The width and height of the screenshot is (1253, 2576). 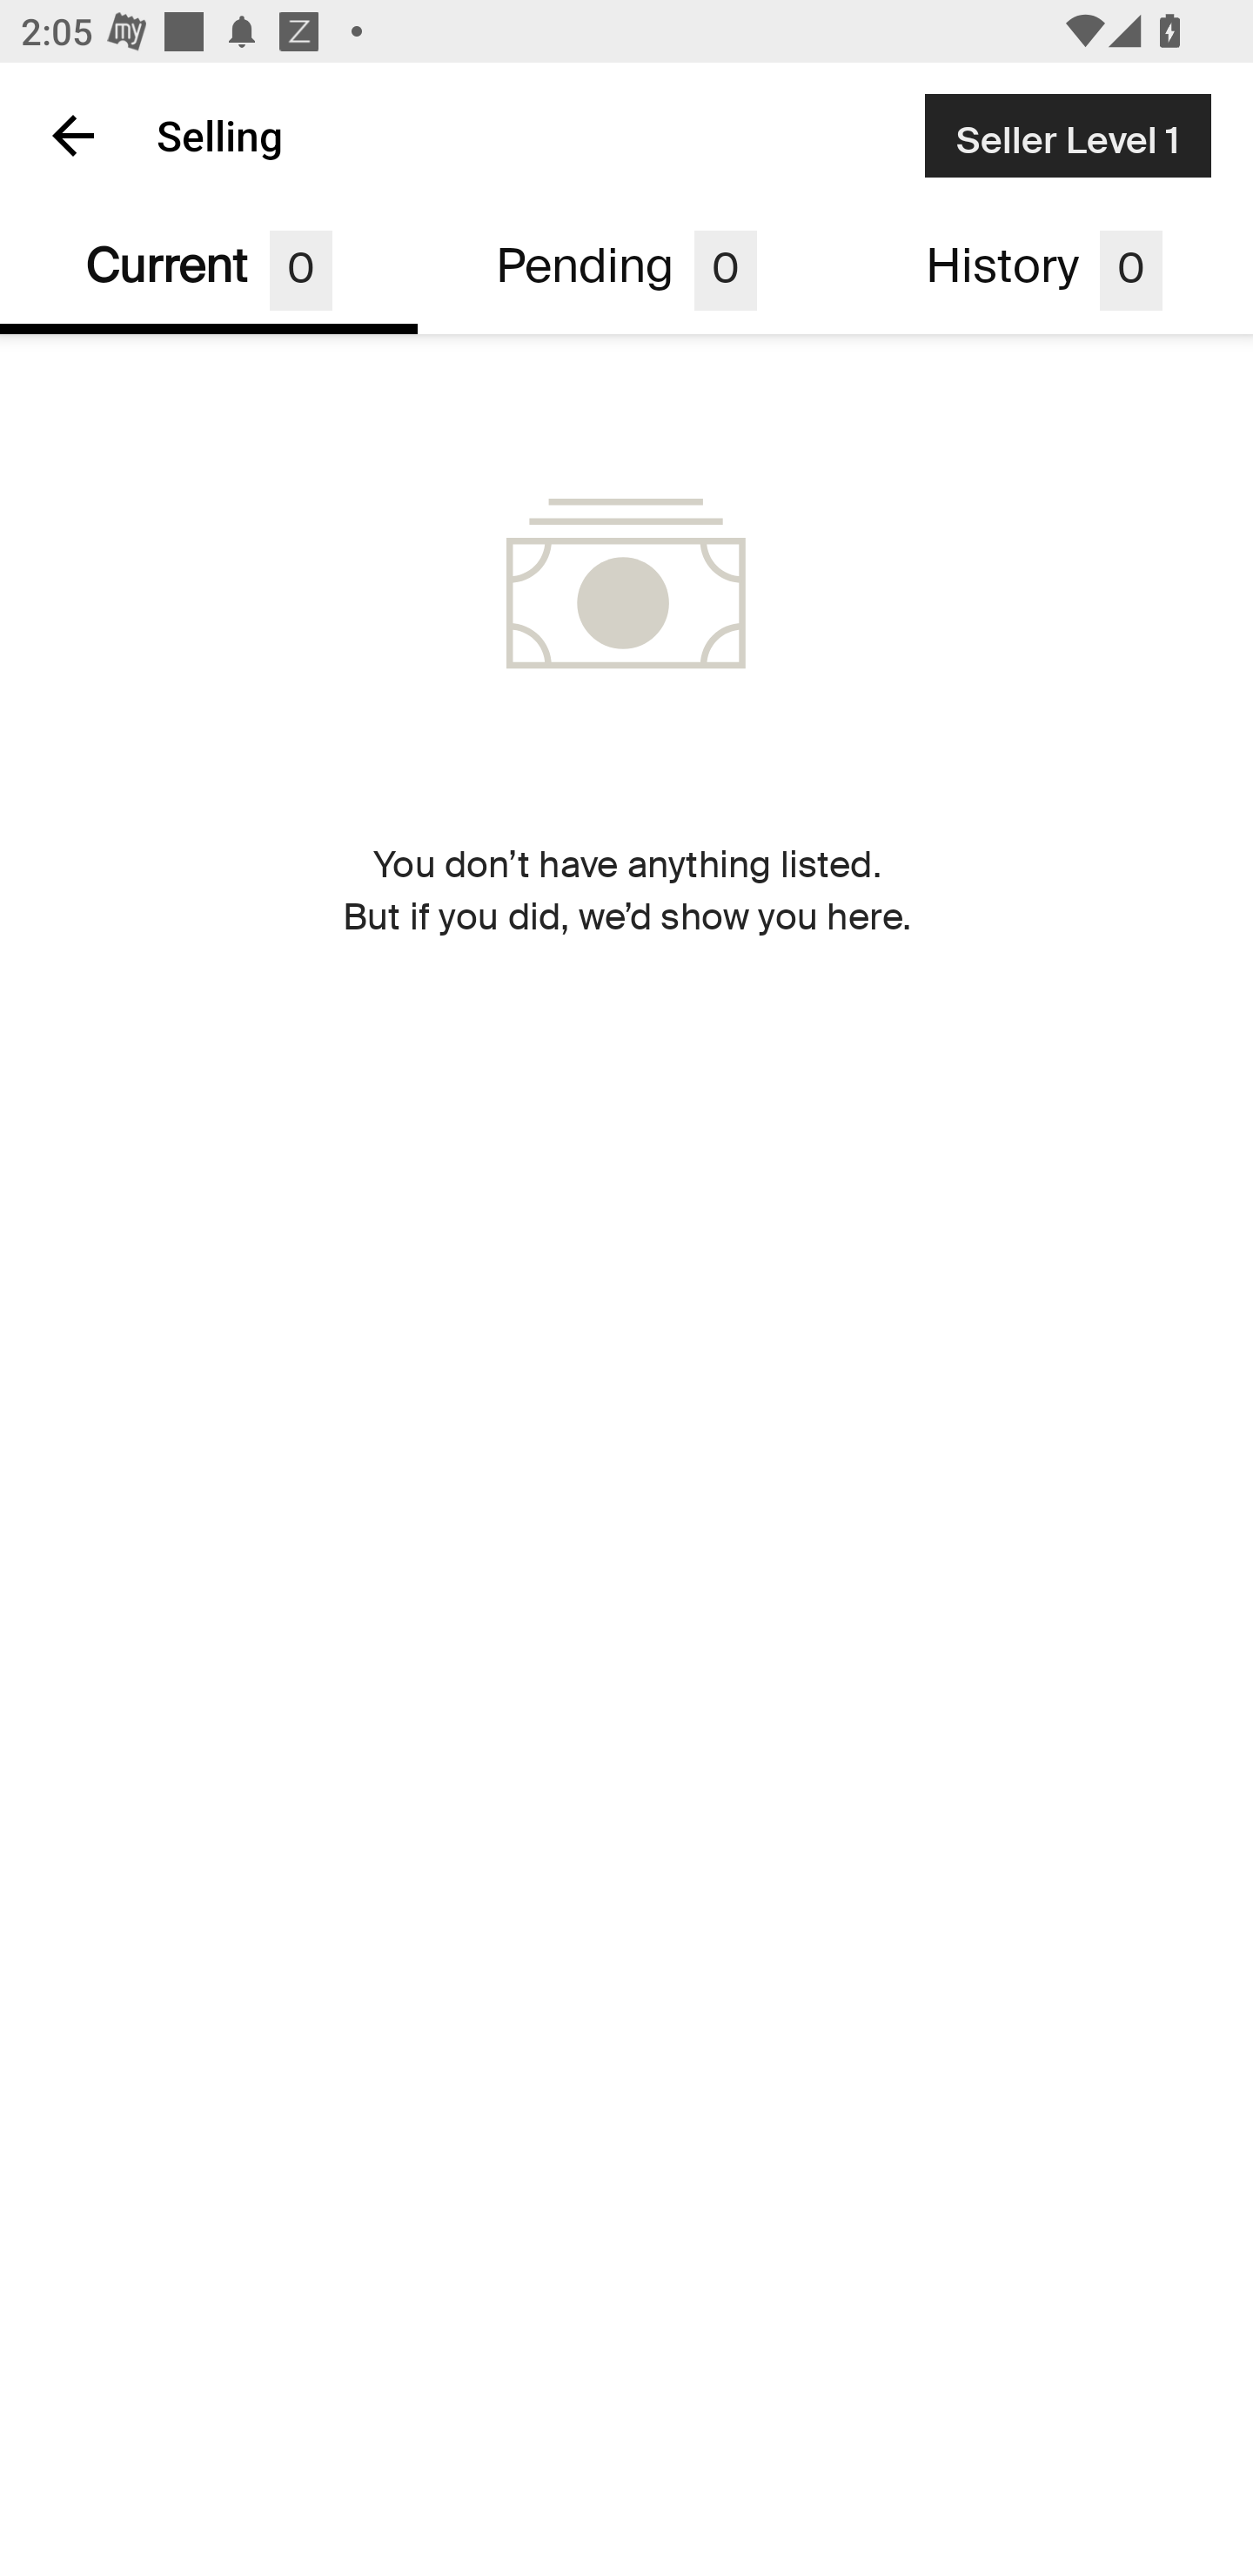 I want to click on Seller Level 1, so click(x=1068, y=135).